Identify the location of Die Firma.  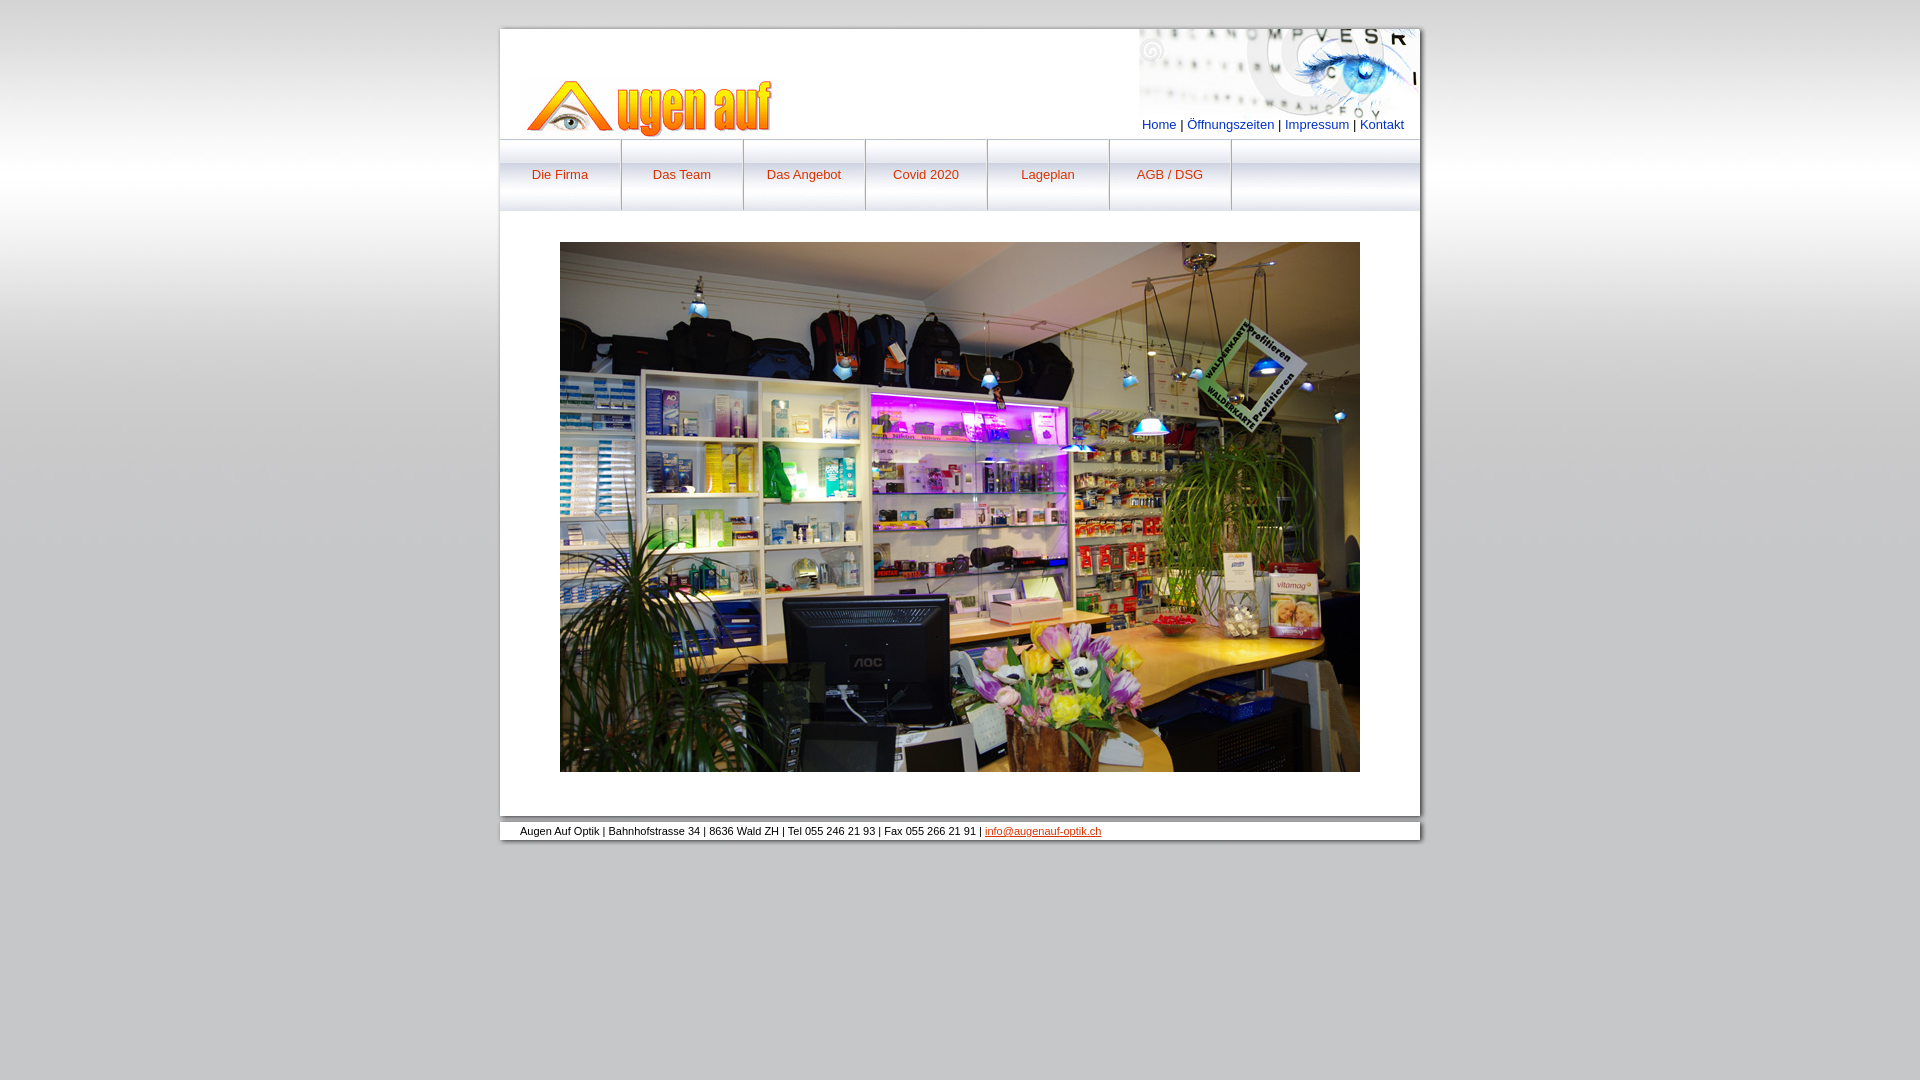
(560, 175).